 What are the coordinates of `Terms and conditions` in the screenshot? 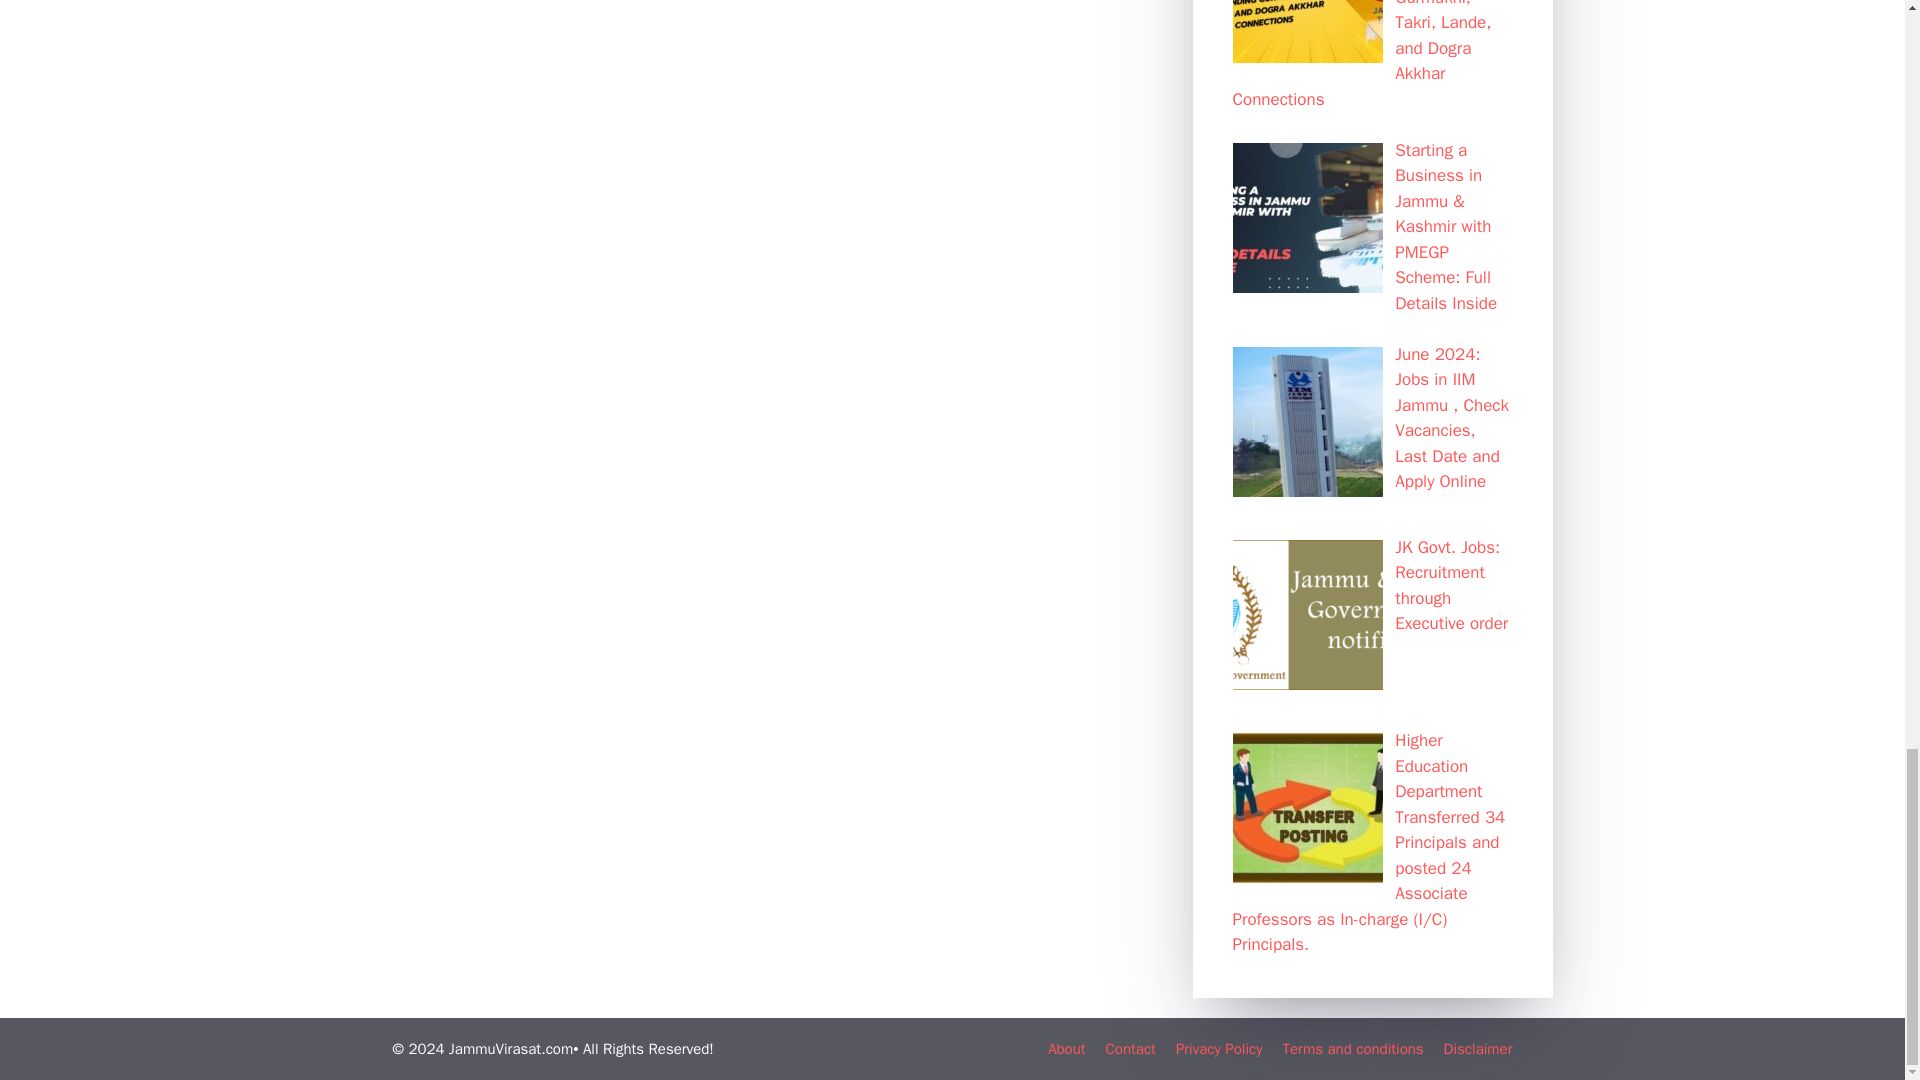 It's located at (1352, 1049).